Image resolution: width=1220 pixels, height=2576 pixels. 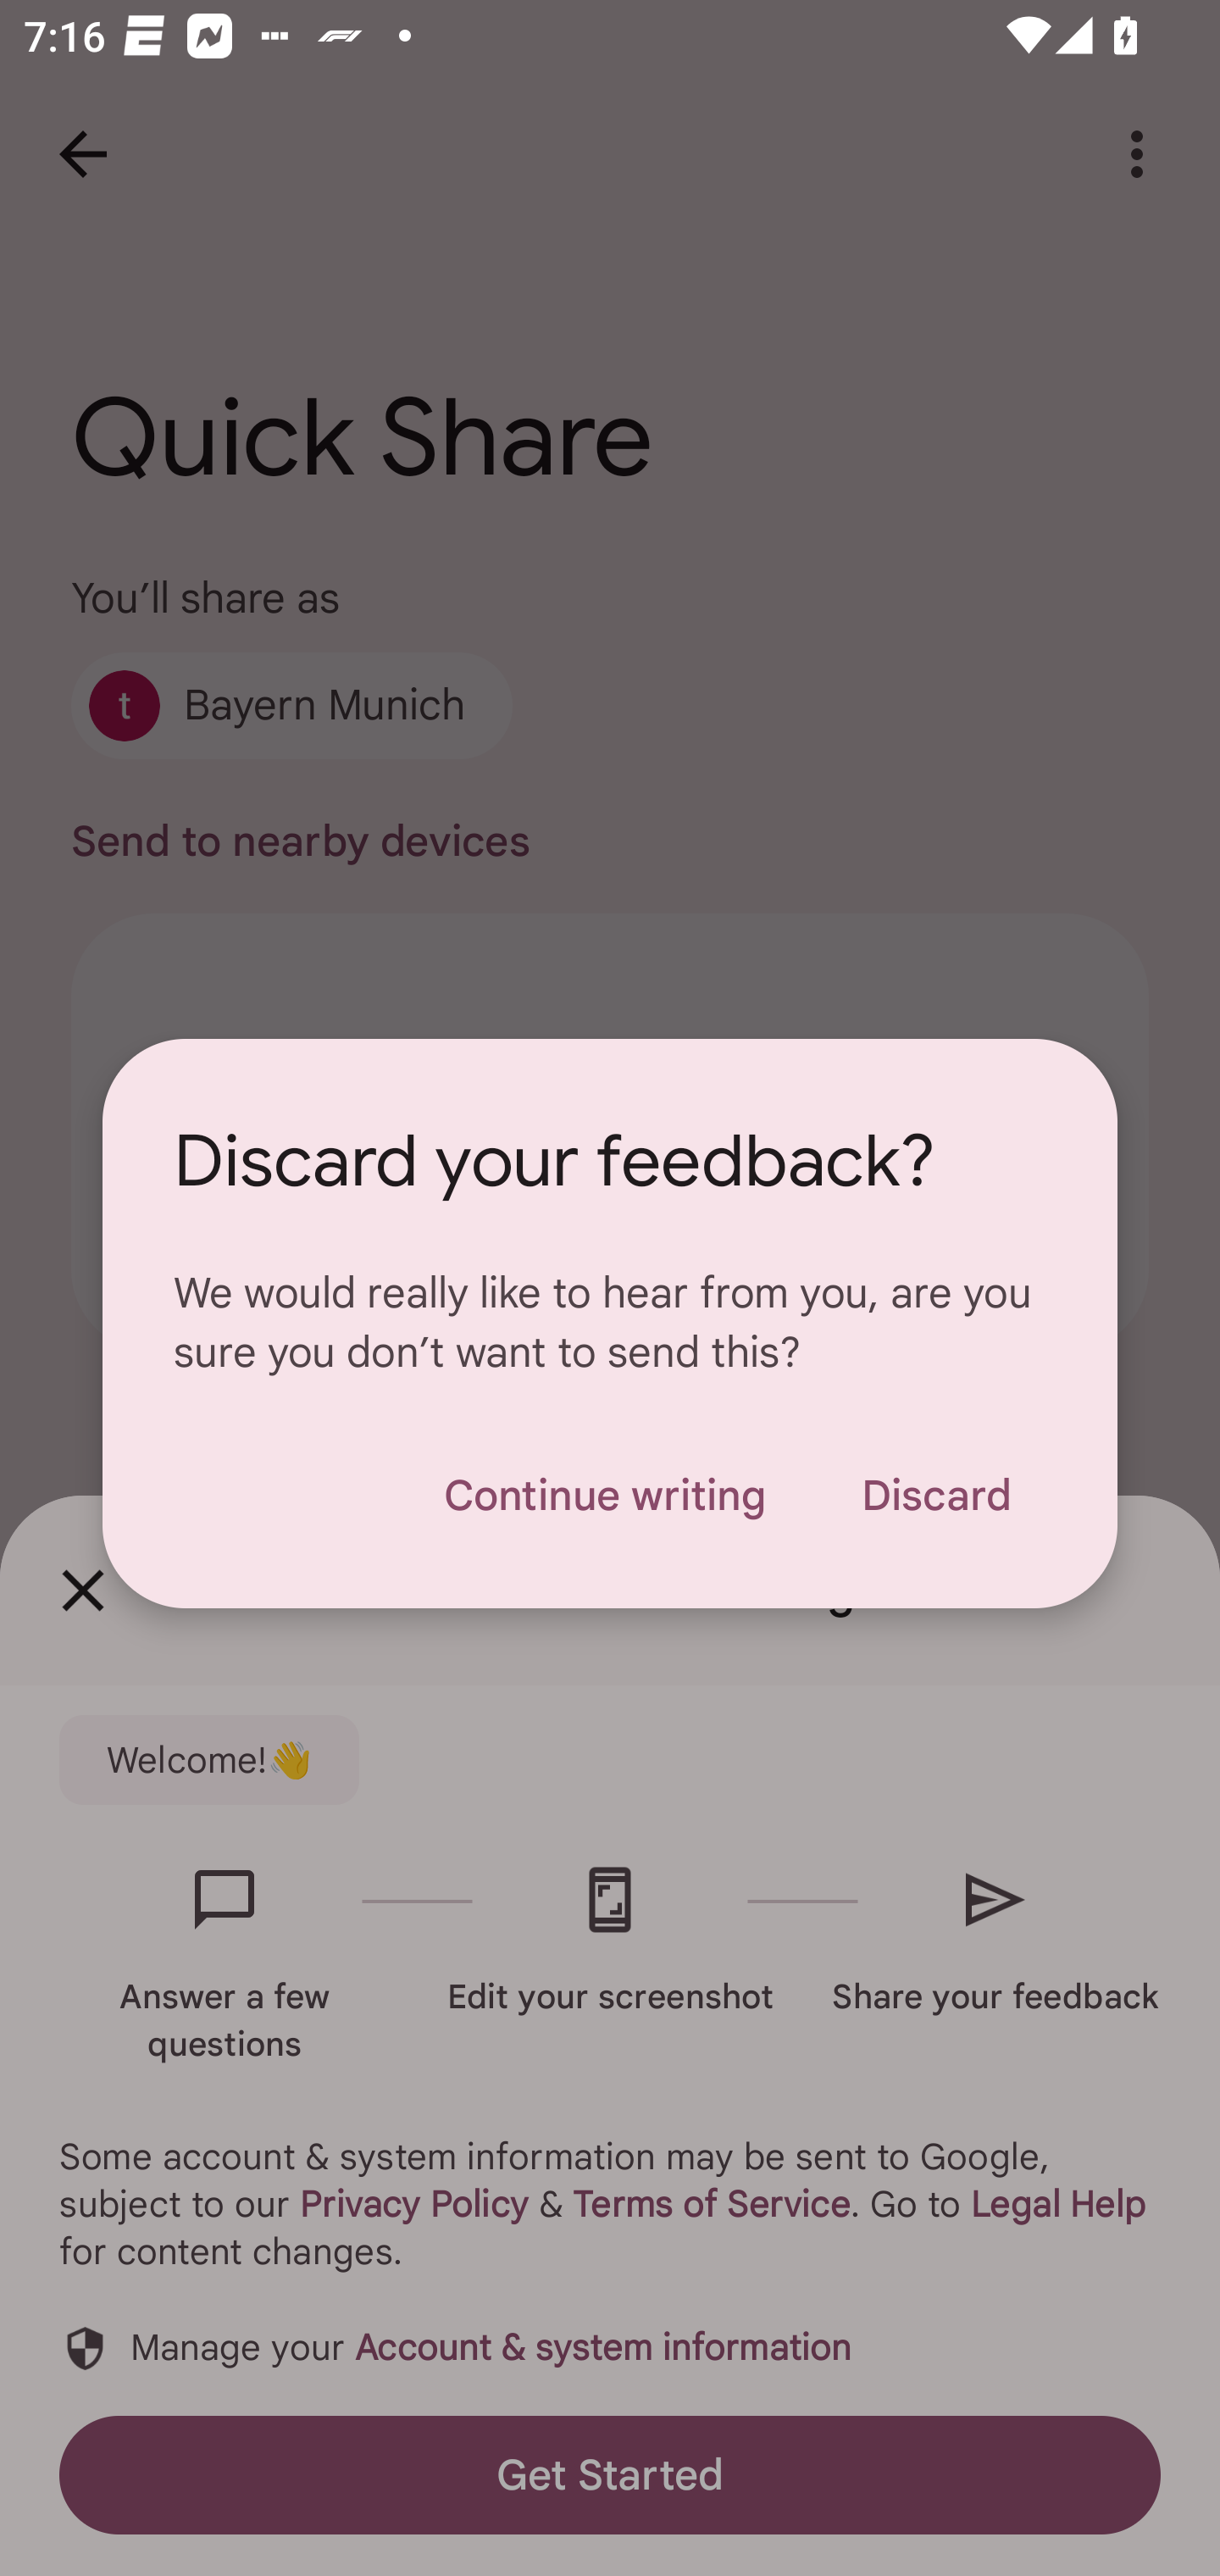 I want to click on Discard, so click(x=935, y=1495).